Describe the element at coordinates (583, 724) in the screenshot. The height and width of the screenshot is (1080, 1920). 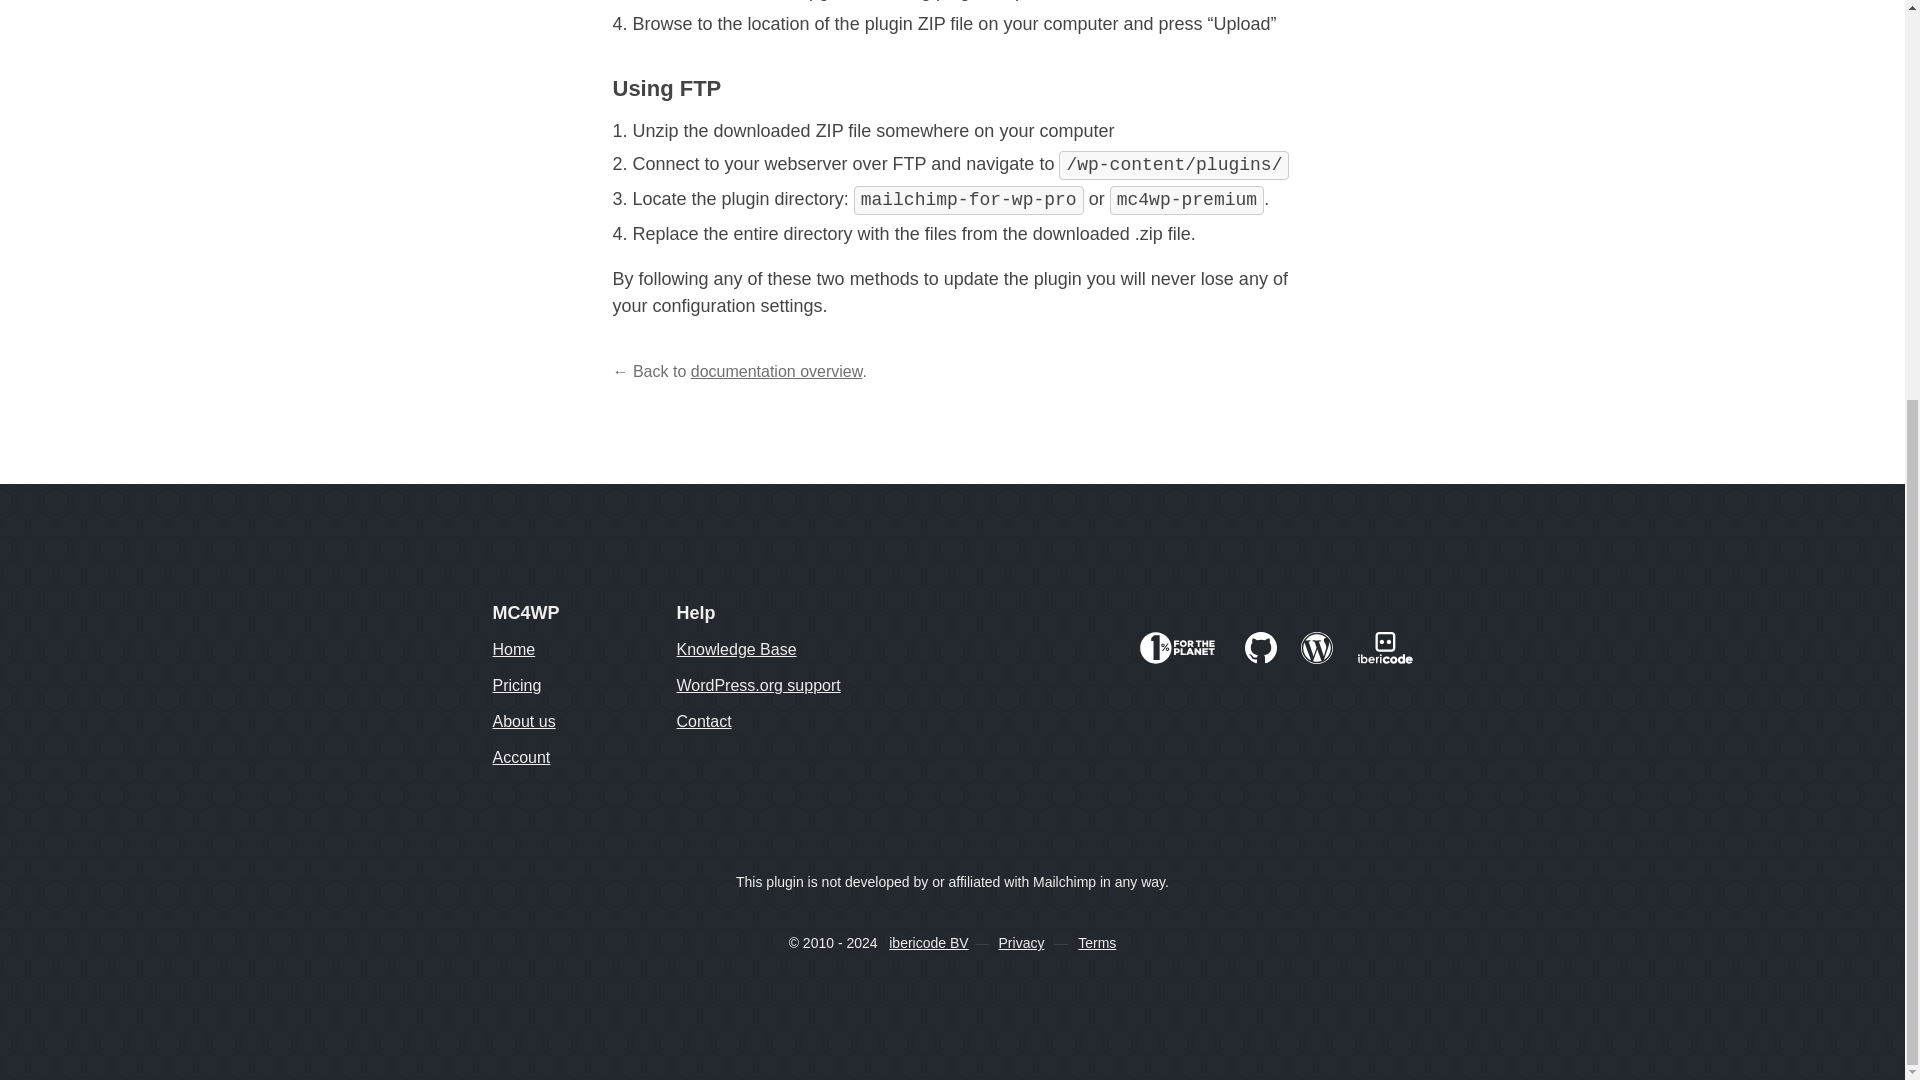
I see `About us` at that location.